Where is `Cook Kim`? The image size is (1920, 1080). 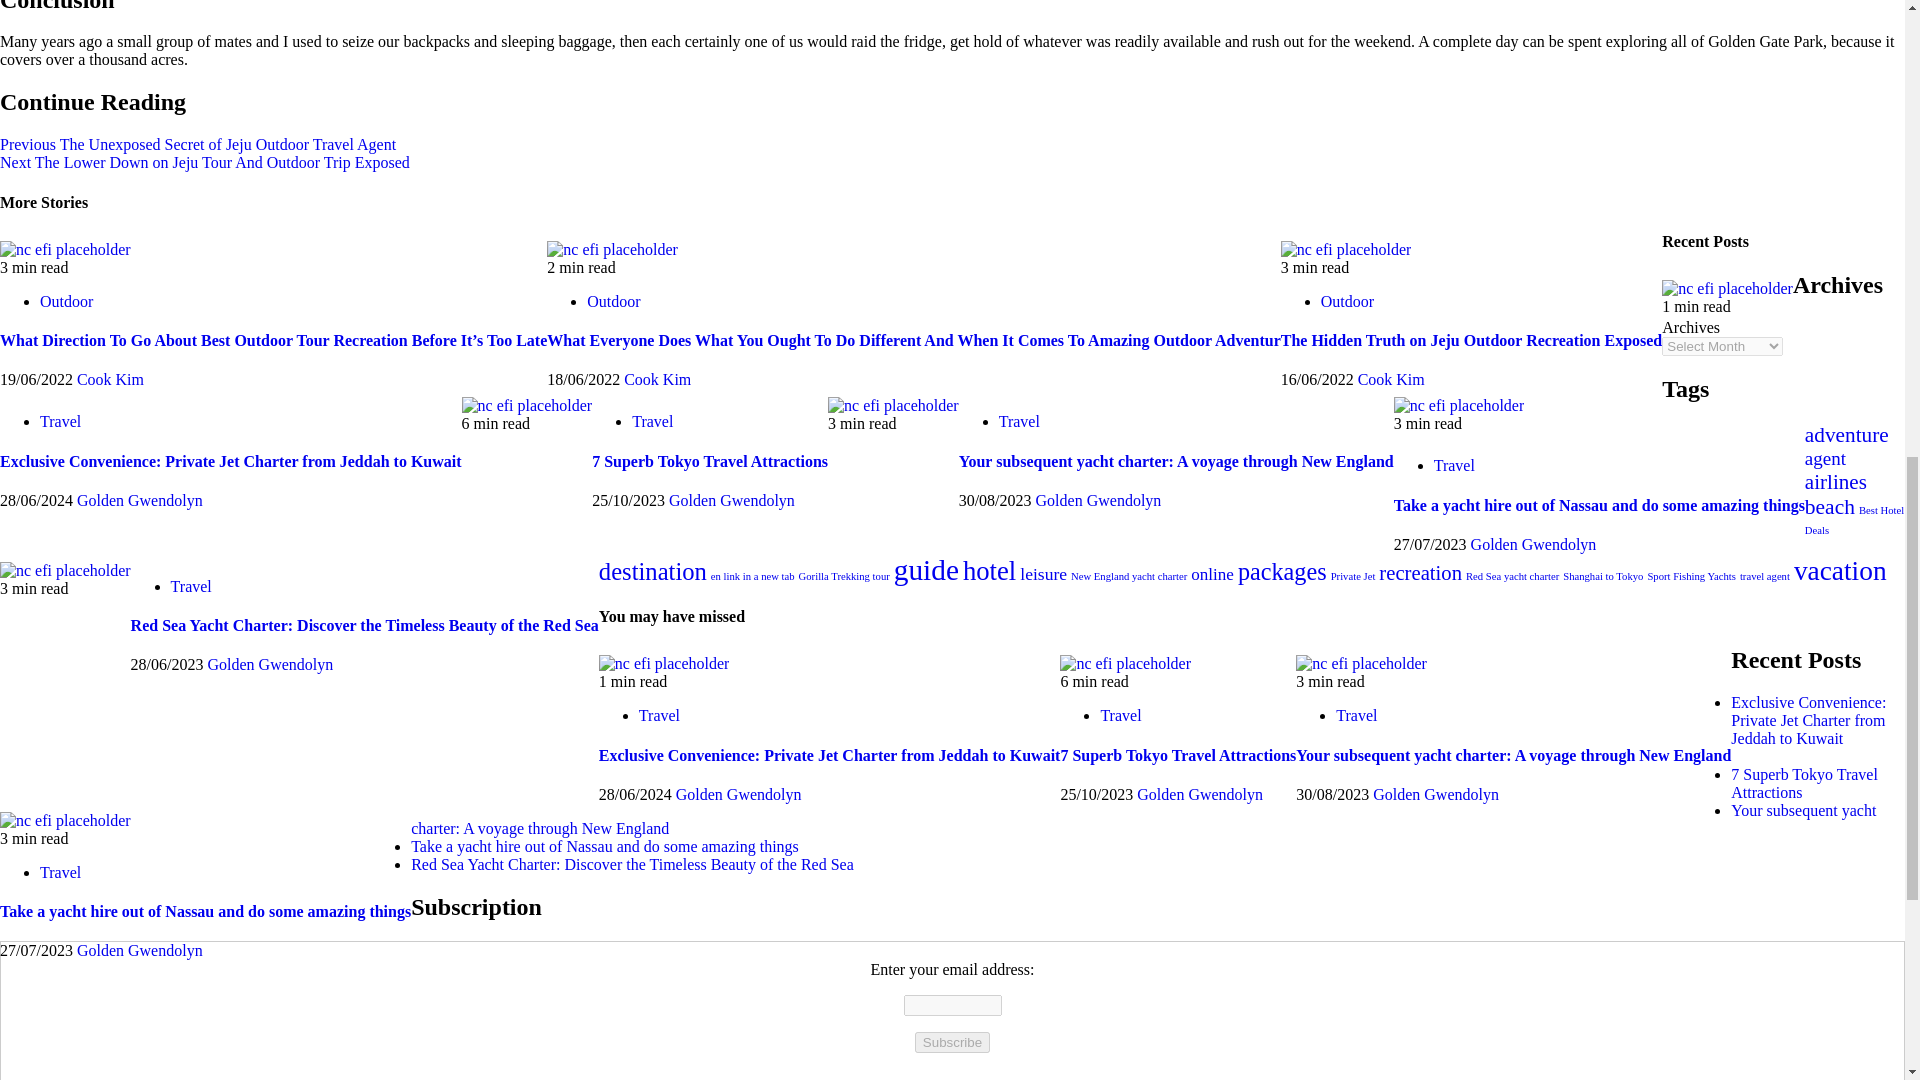
Cook Kim is located at coordinates (658, 379).